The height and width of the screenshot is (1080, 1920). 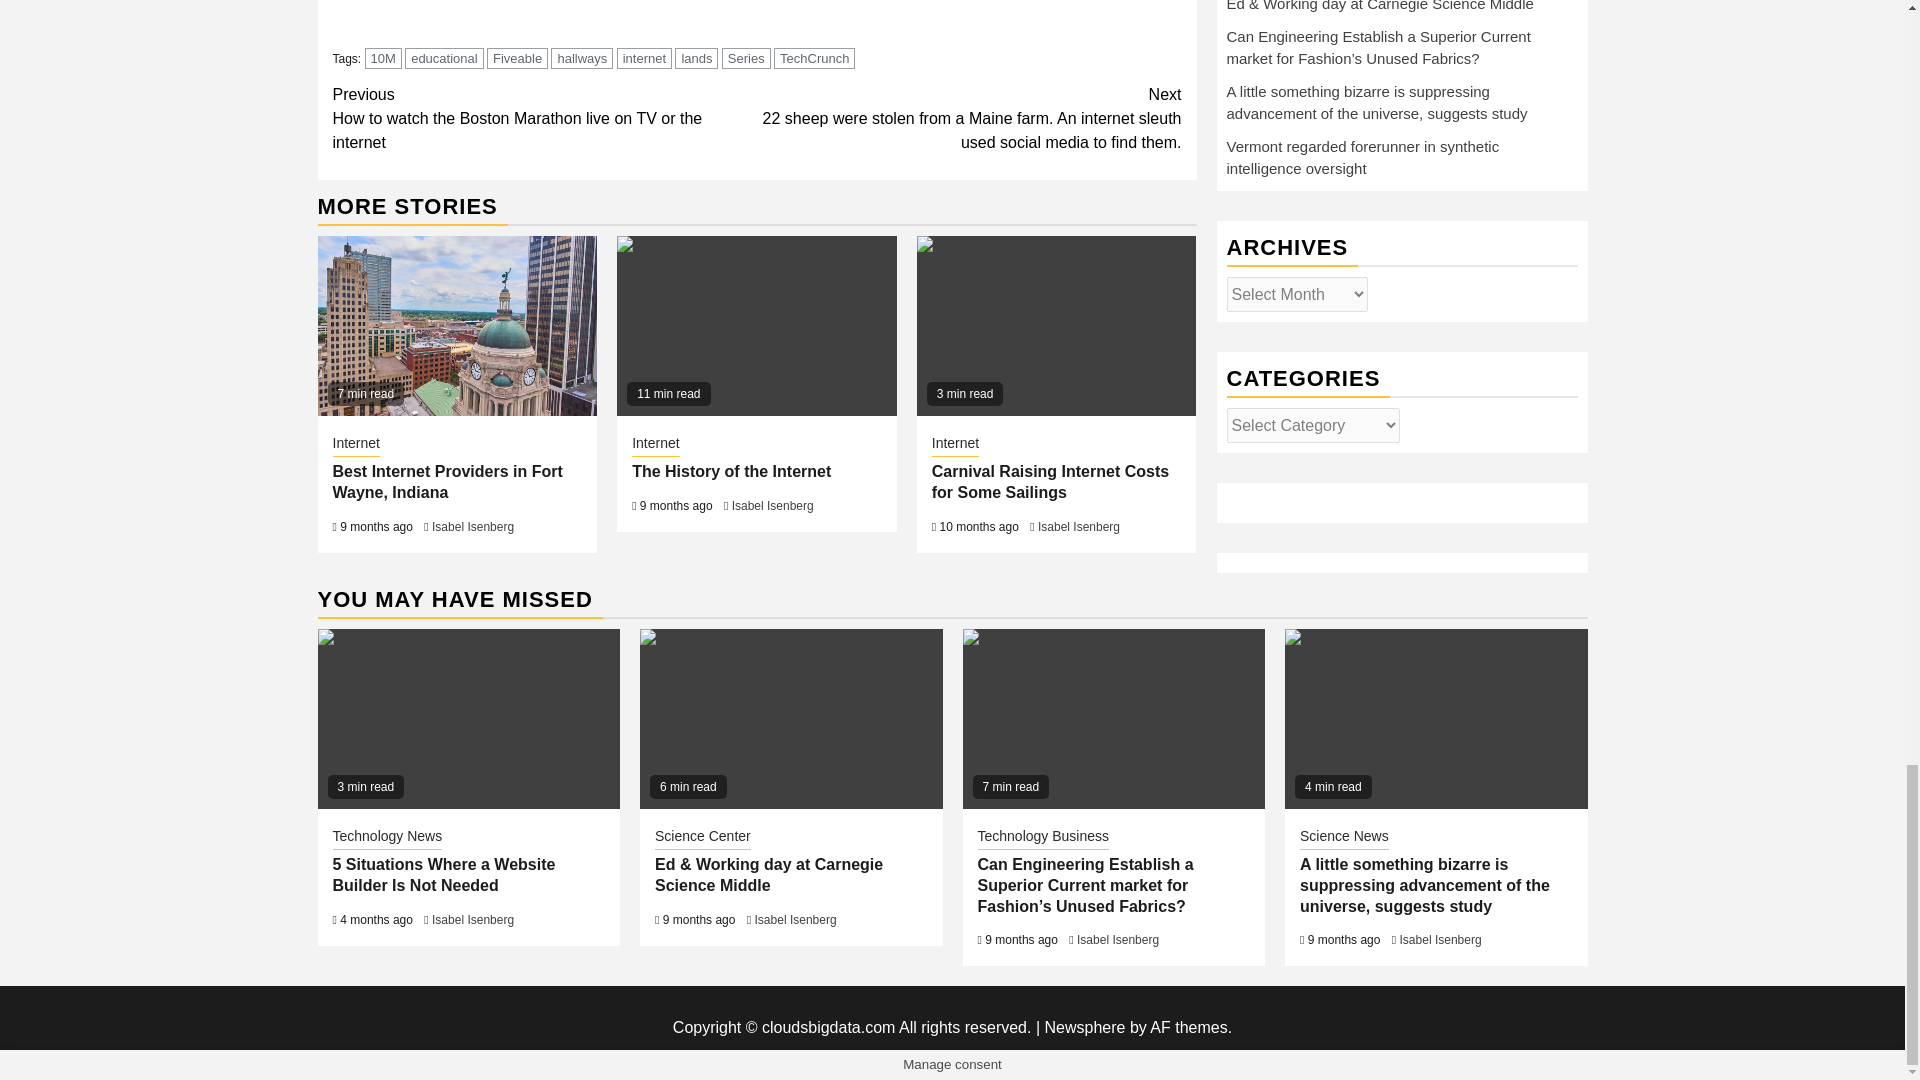 What do you see at coordinates (814, 58) in the screenshot?
I see `TechCrunch` at bounding box center [814, 58].